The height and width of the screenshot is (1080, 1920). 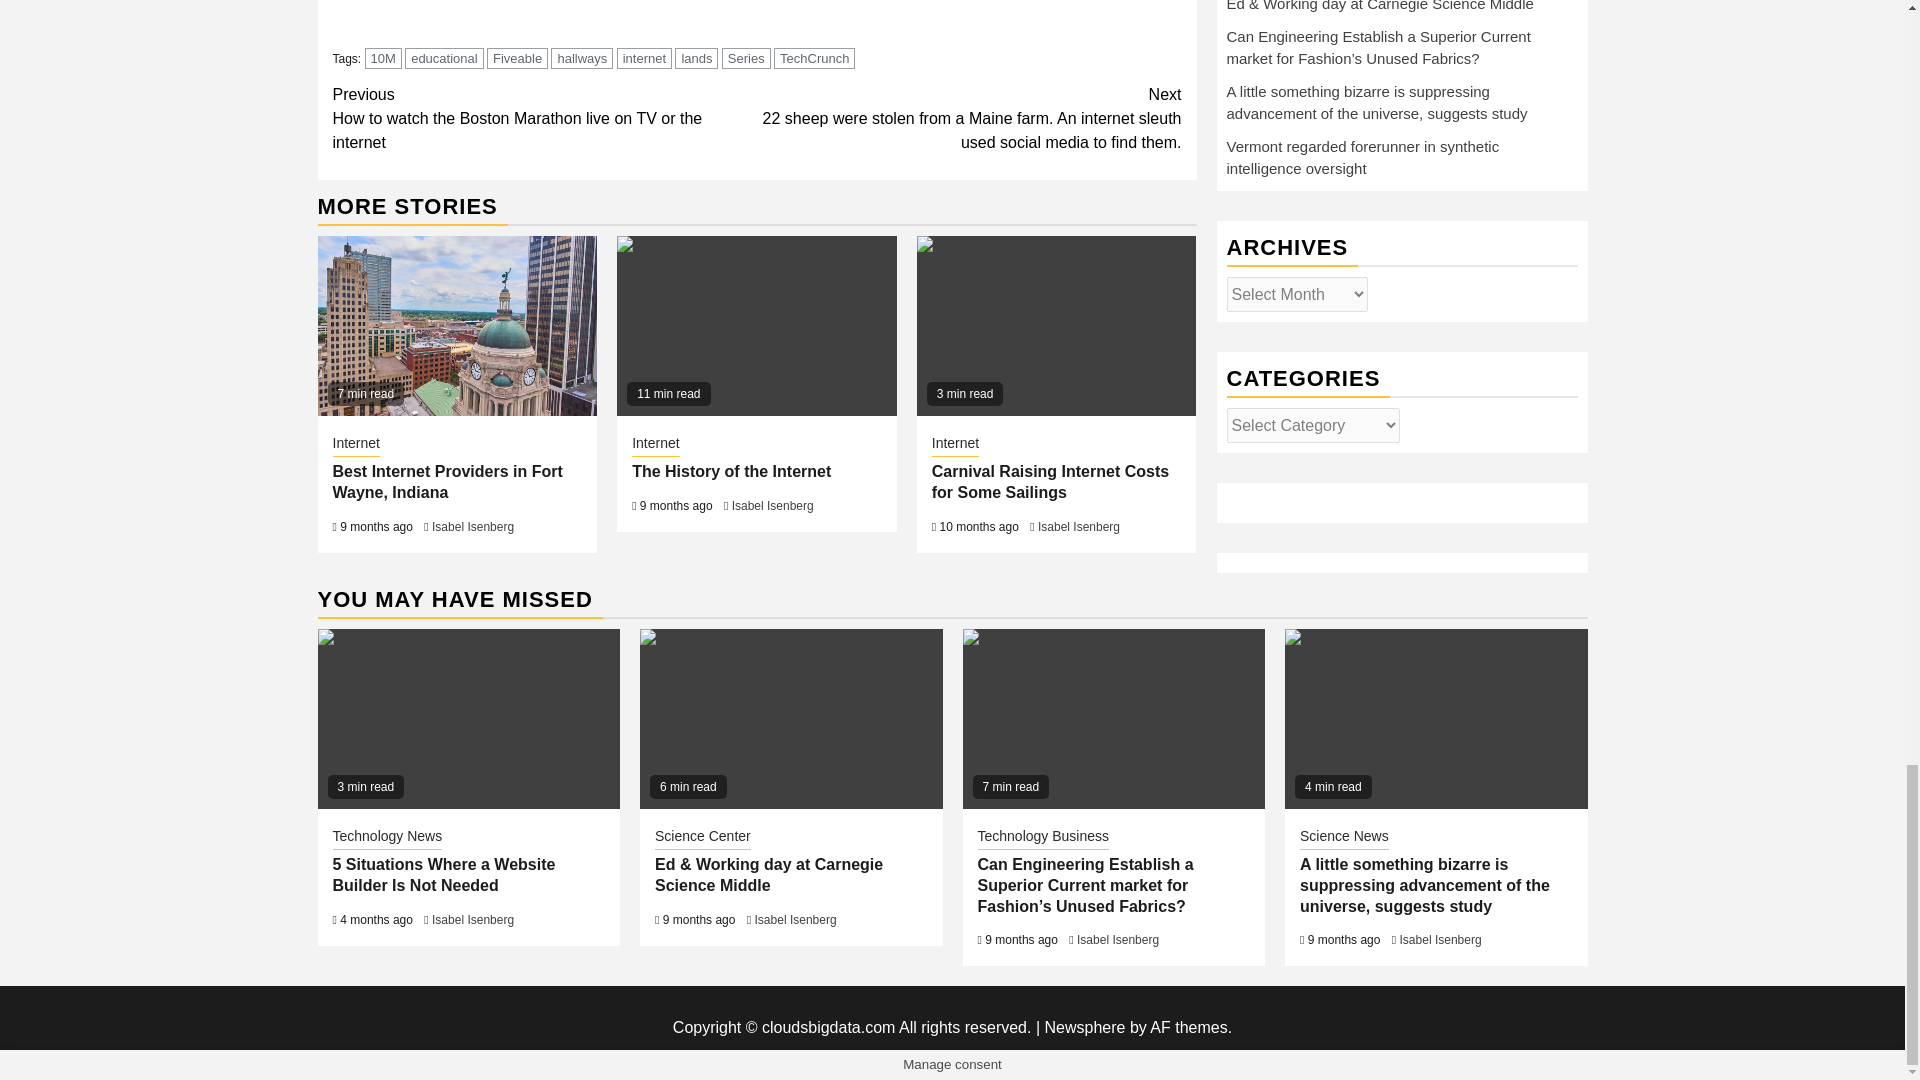 What do you see at coordinates (814, 58) in the screenshot?
I see `TechCrunch` at bounding box center [814, 58].